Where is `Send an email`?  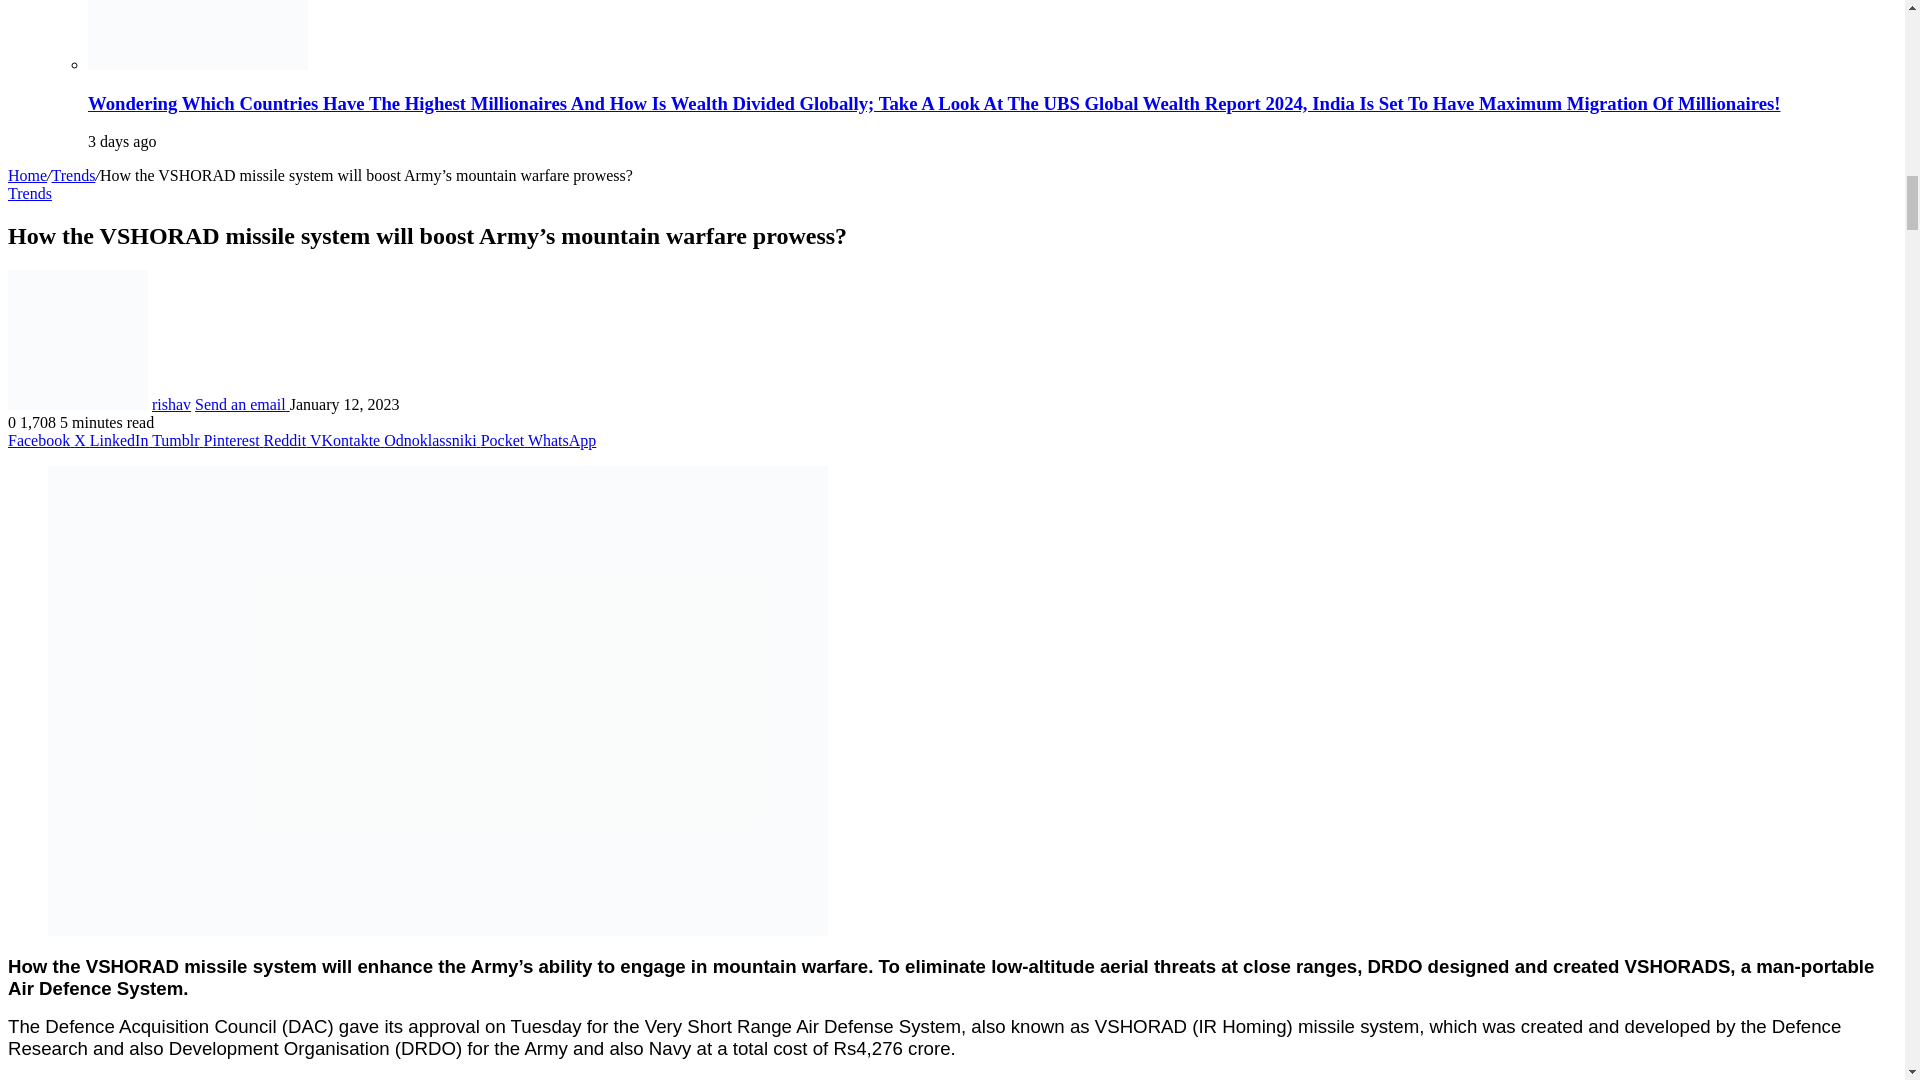 Send an email is located at coordinates (242, 404).